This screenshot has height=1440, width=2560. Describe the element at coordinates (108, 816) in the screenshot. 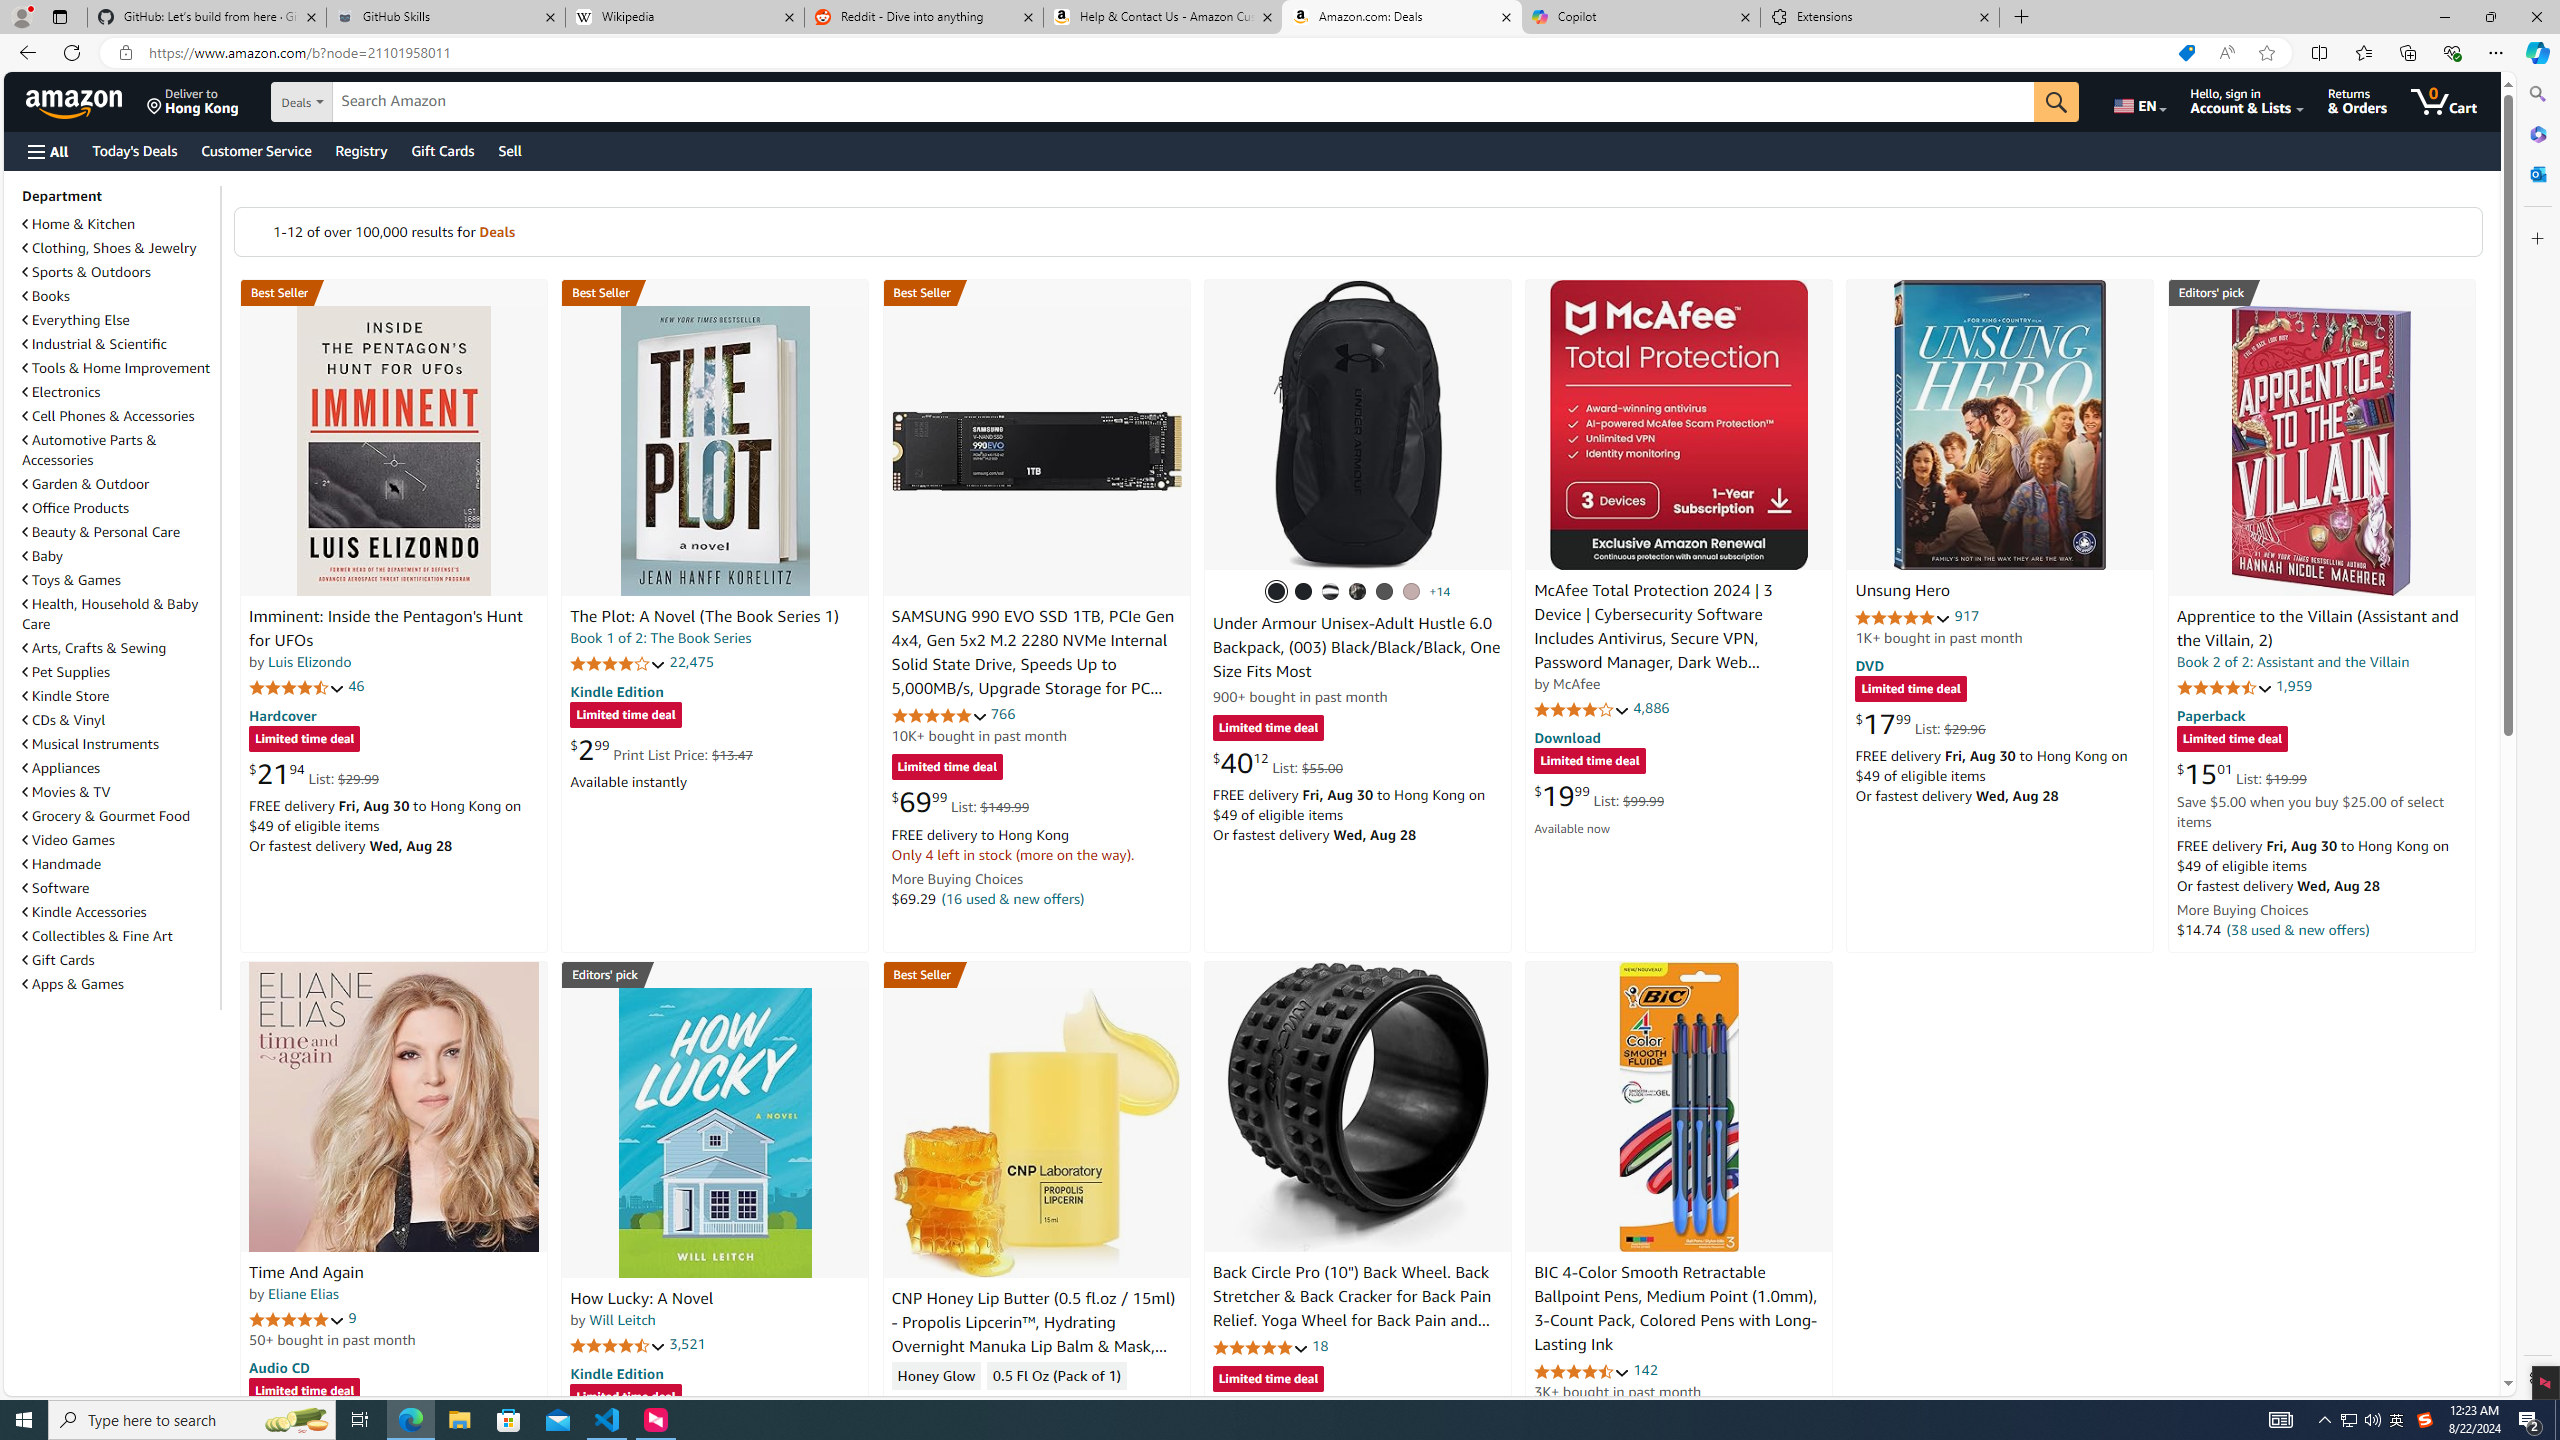

I see `Grocery & Gourmet Food` at that location.